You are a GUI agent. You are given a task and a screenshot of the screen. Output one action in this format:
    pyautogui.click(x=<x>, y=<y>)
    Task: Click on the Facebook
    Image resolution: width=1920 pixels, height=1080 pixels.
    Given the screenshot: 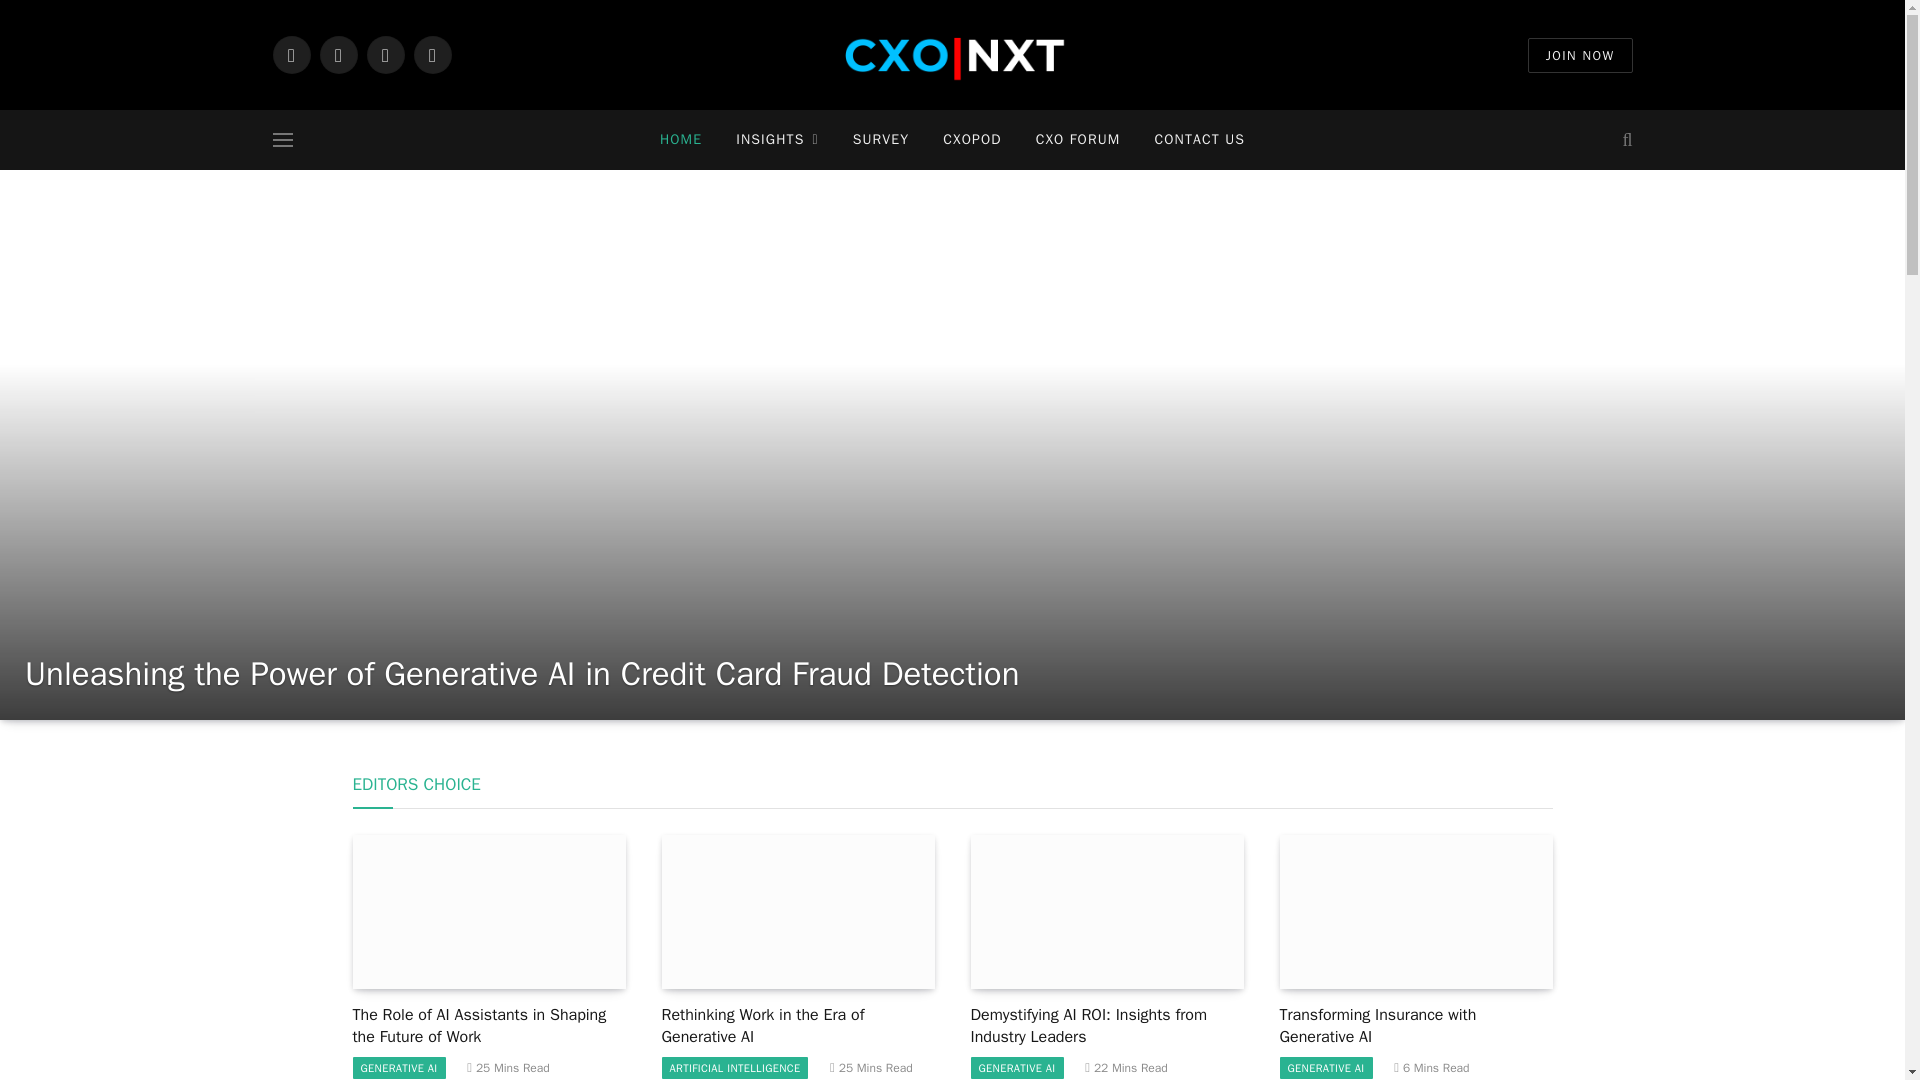 What is the action you would take?
    pyautogui.click(x=384, y=54)
    